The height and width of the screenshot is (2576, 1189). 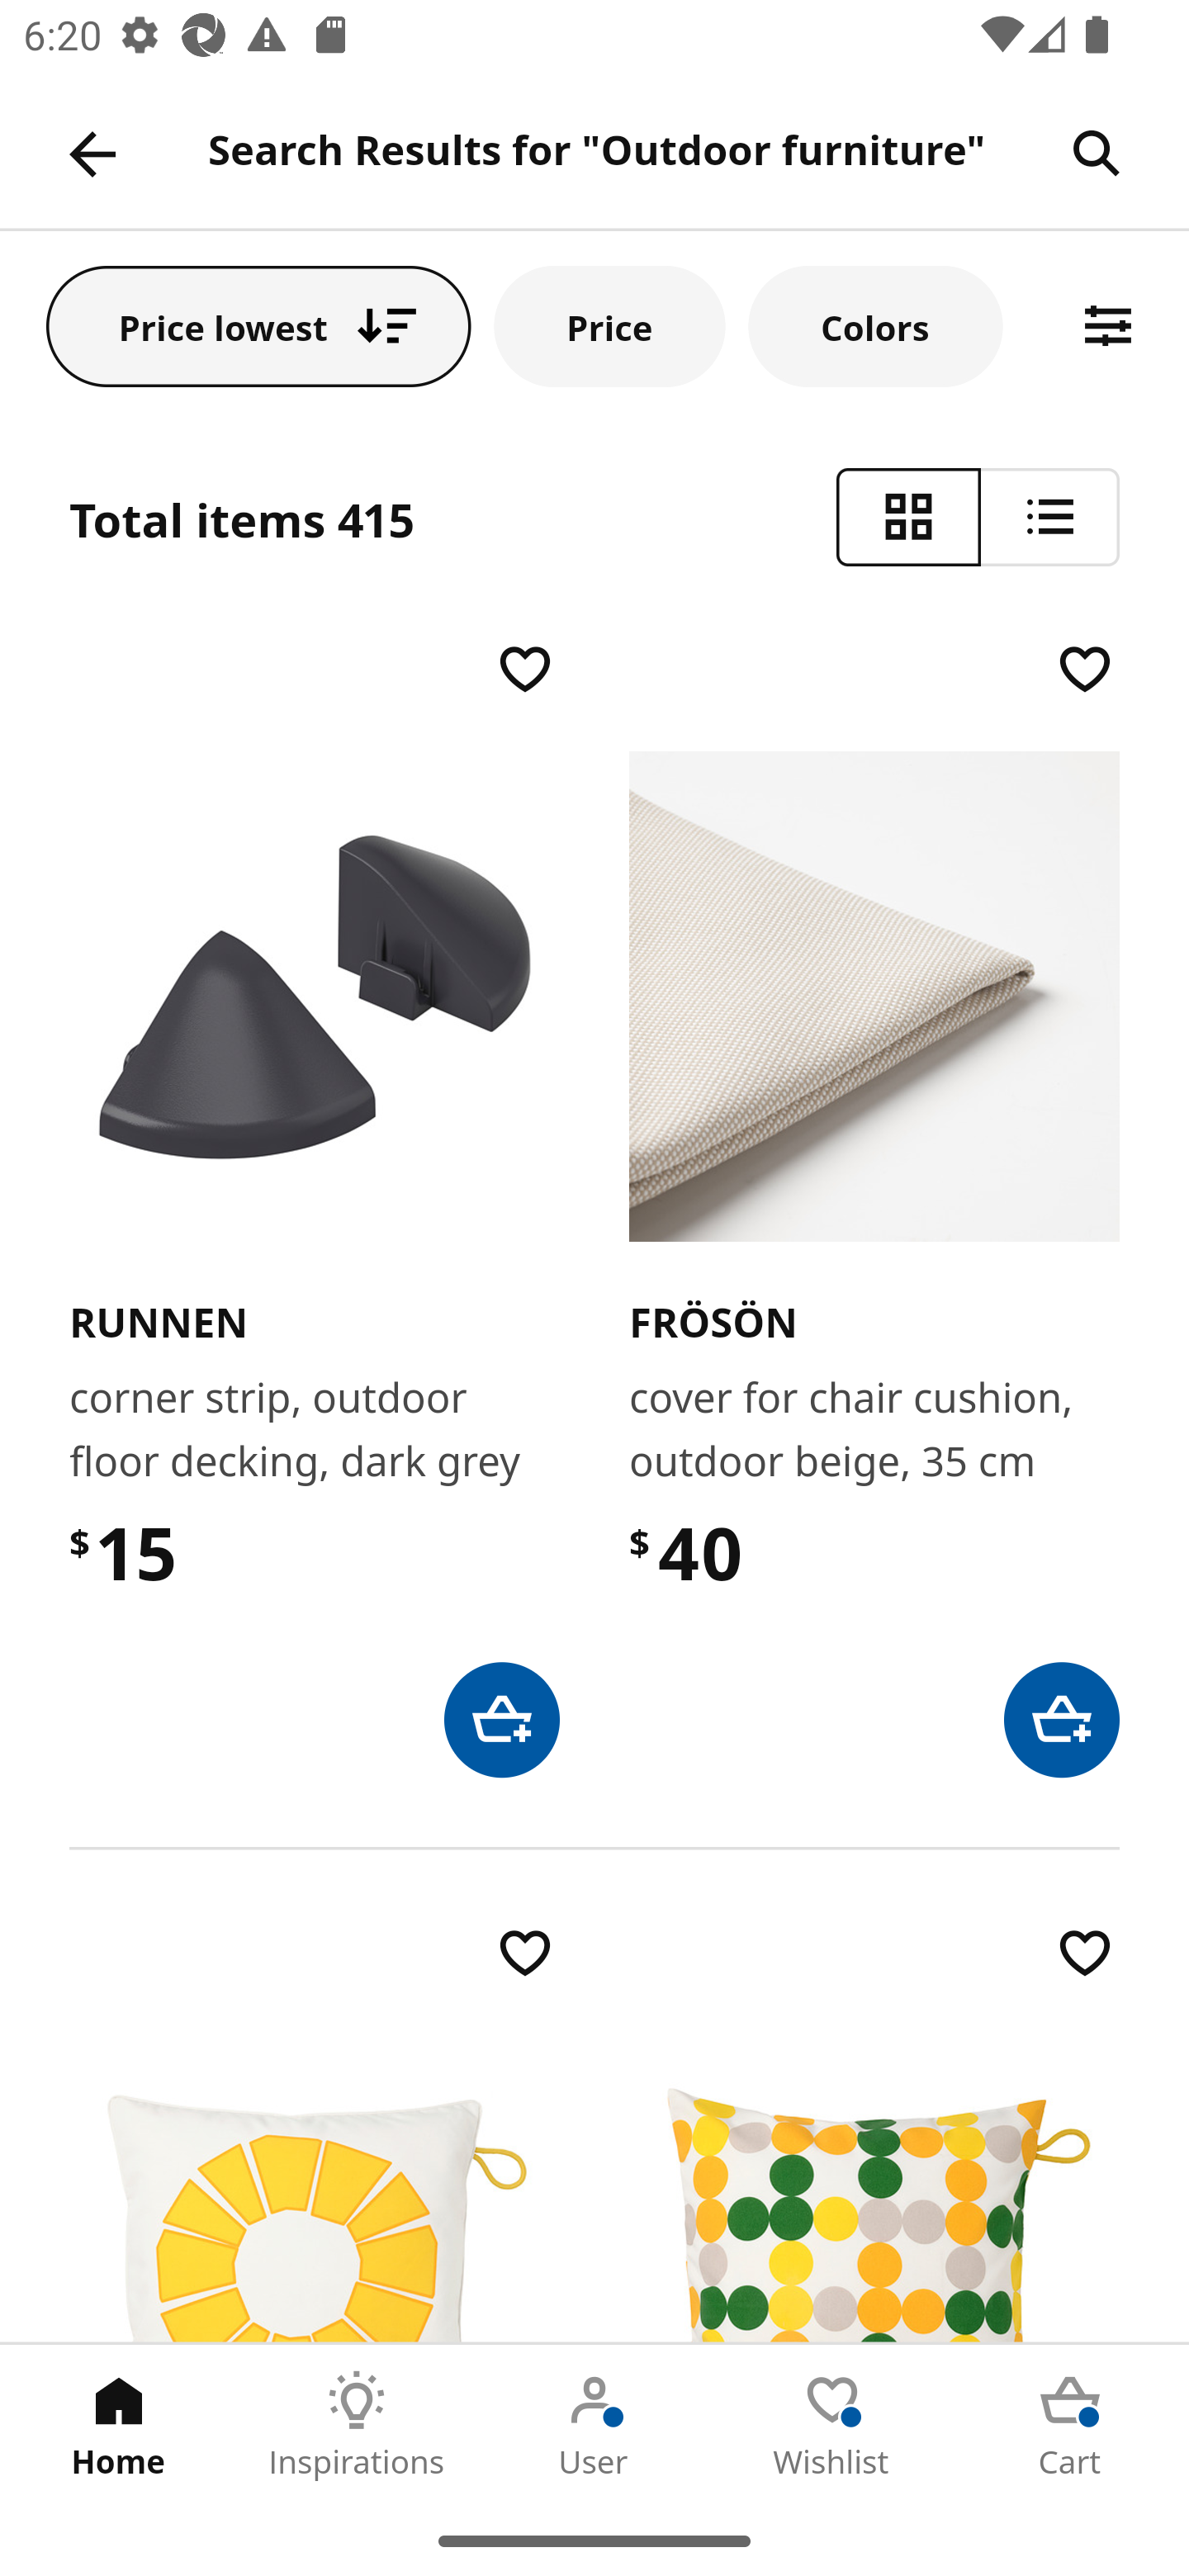 What do you see at coordinates (259, 325) in the screenshot?
I see `Price lowest` at bounding box center [259, 325].